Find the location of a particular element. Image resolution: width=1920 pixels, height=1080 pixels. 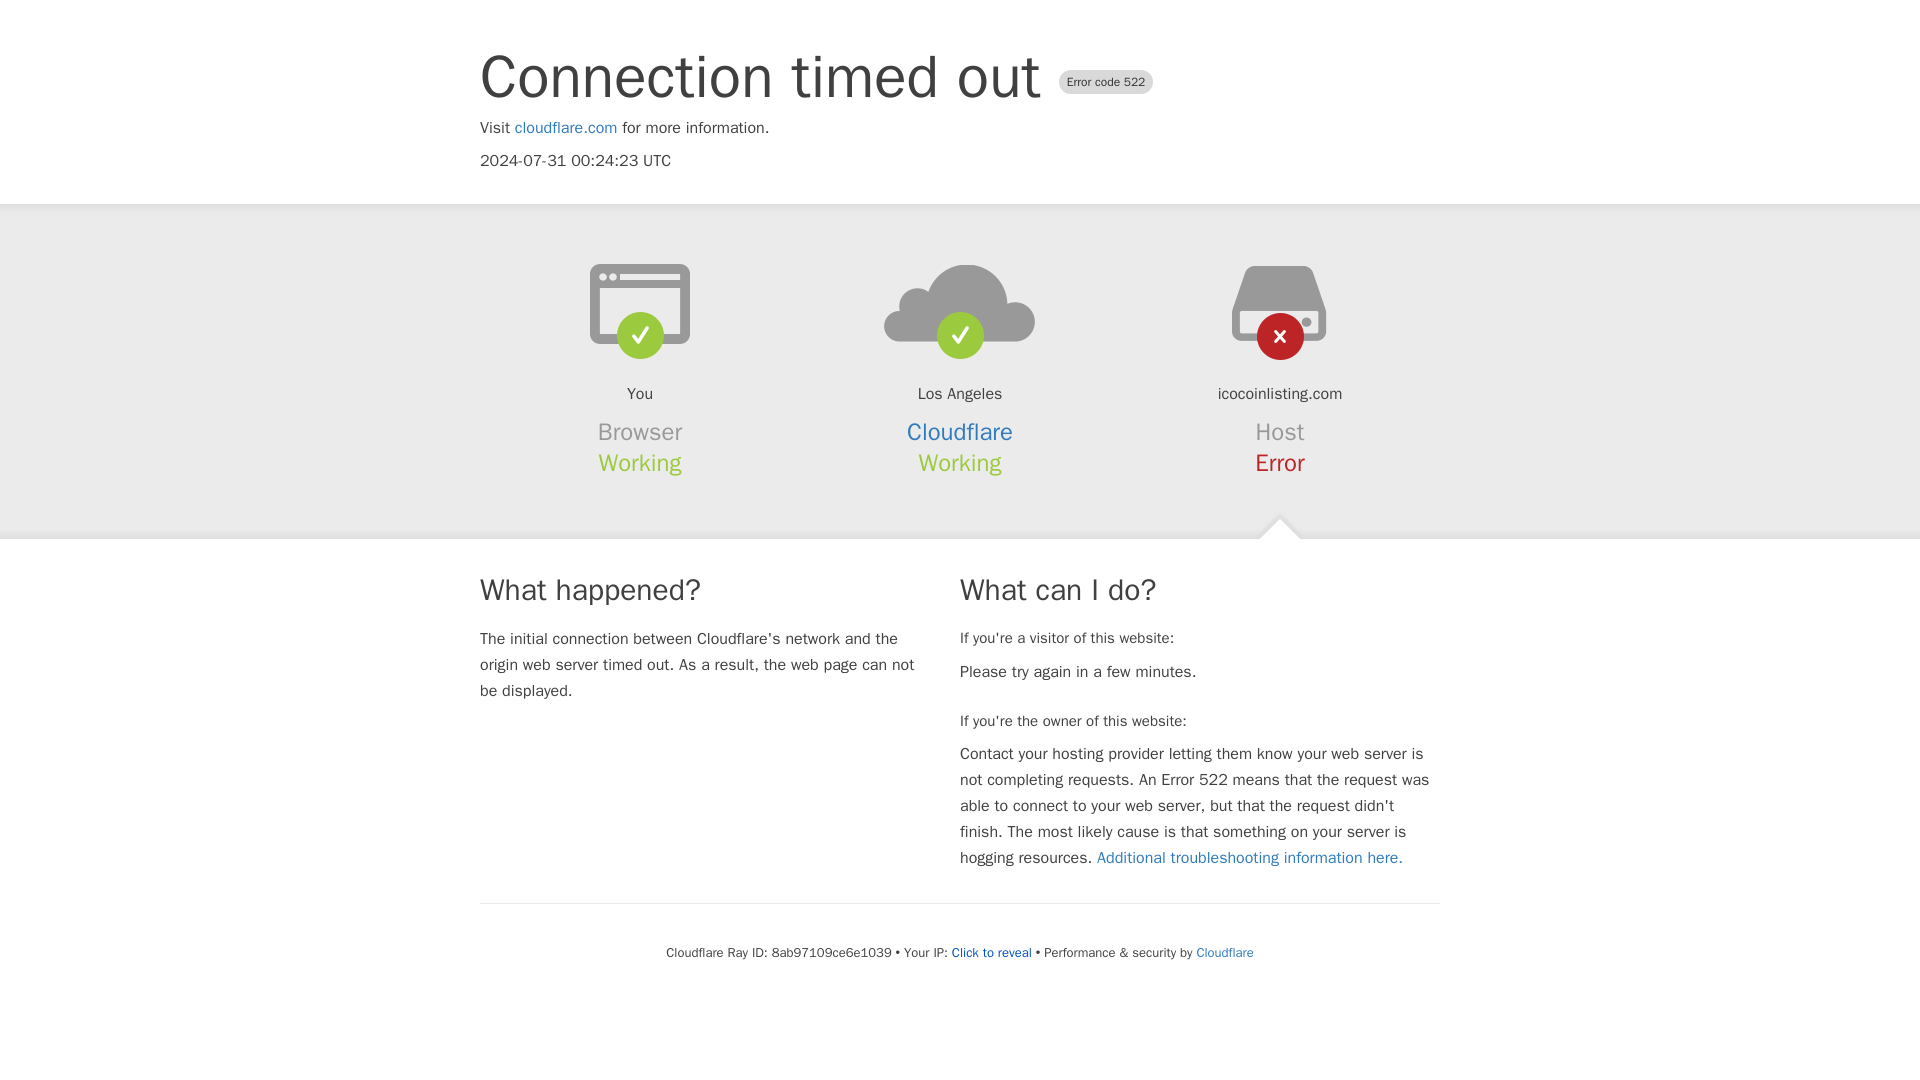

Click to reveal is located at coordinates (992, 952).